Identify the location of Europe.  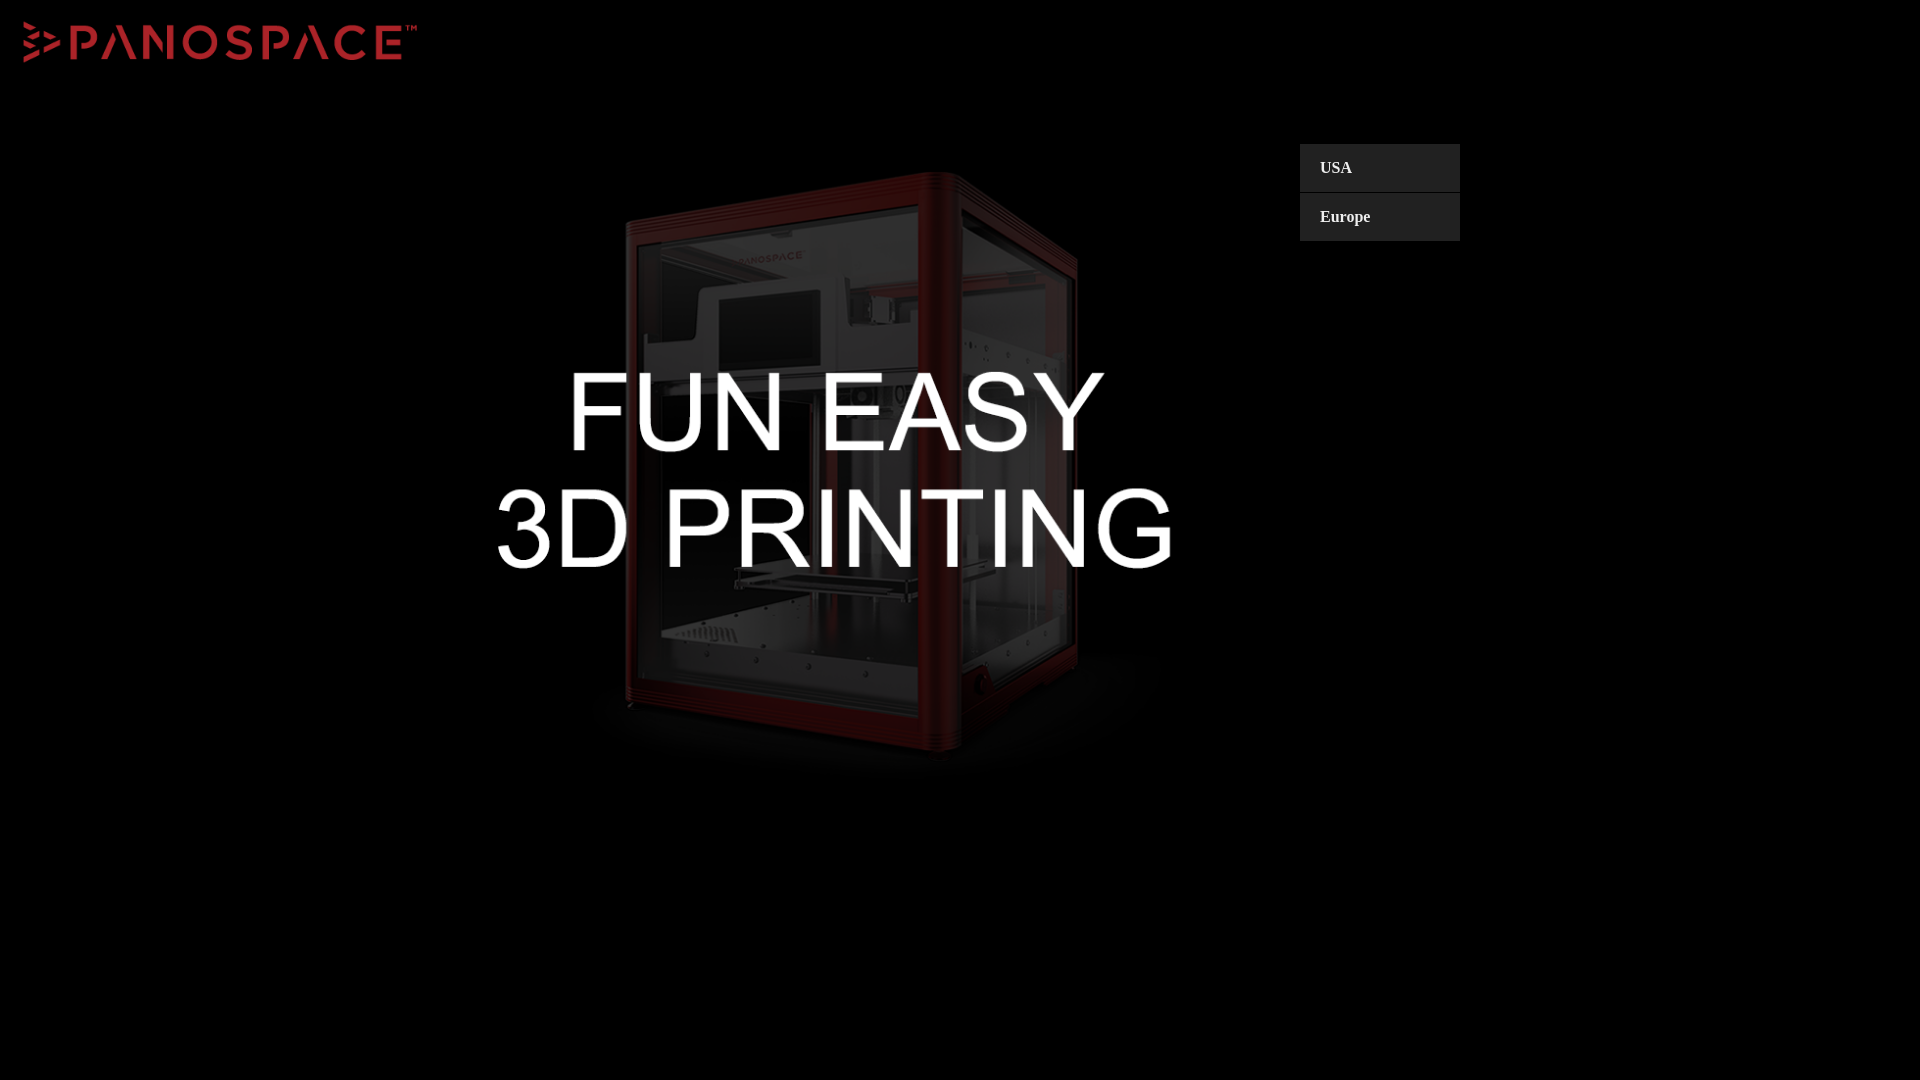
(1400, 217).